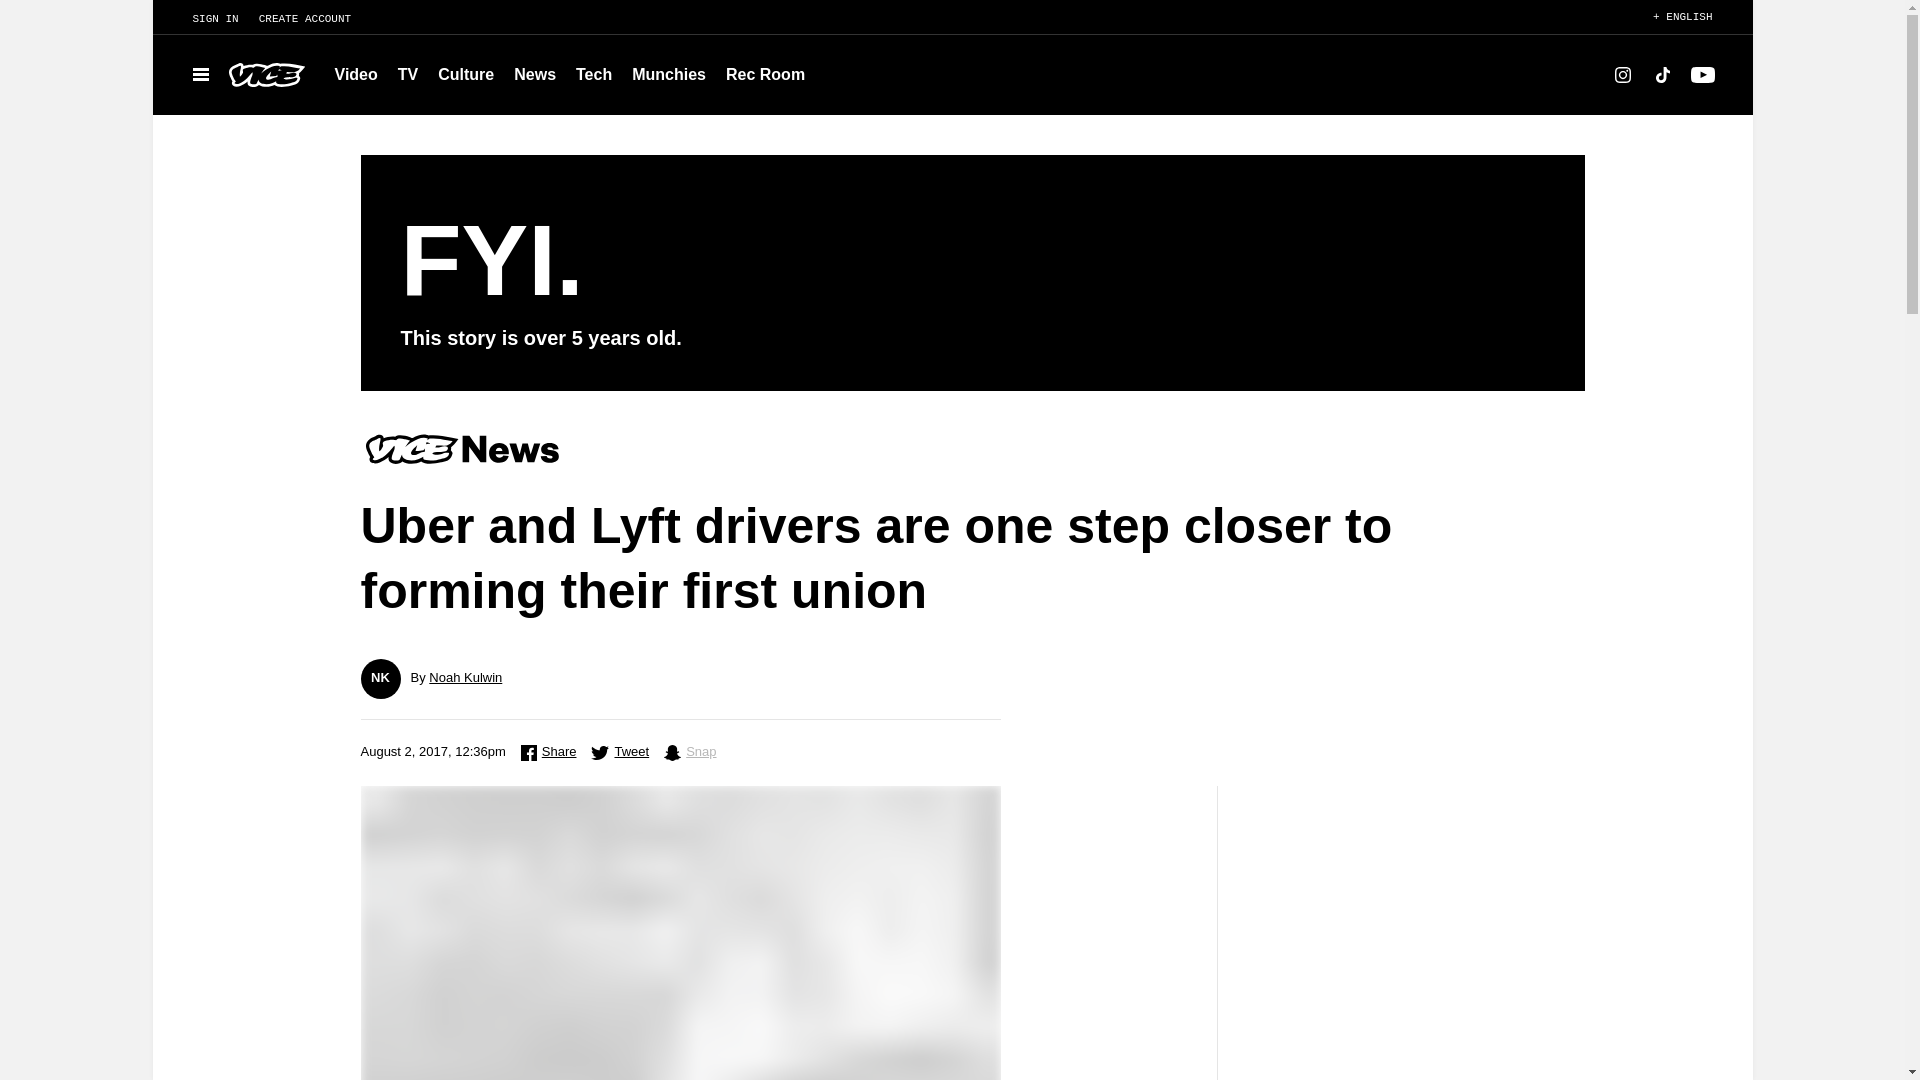 This screenshot has width=1920, height=1080. I want to click on Tech, so click(594, 74).